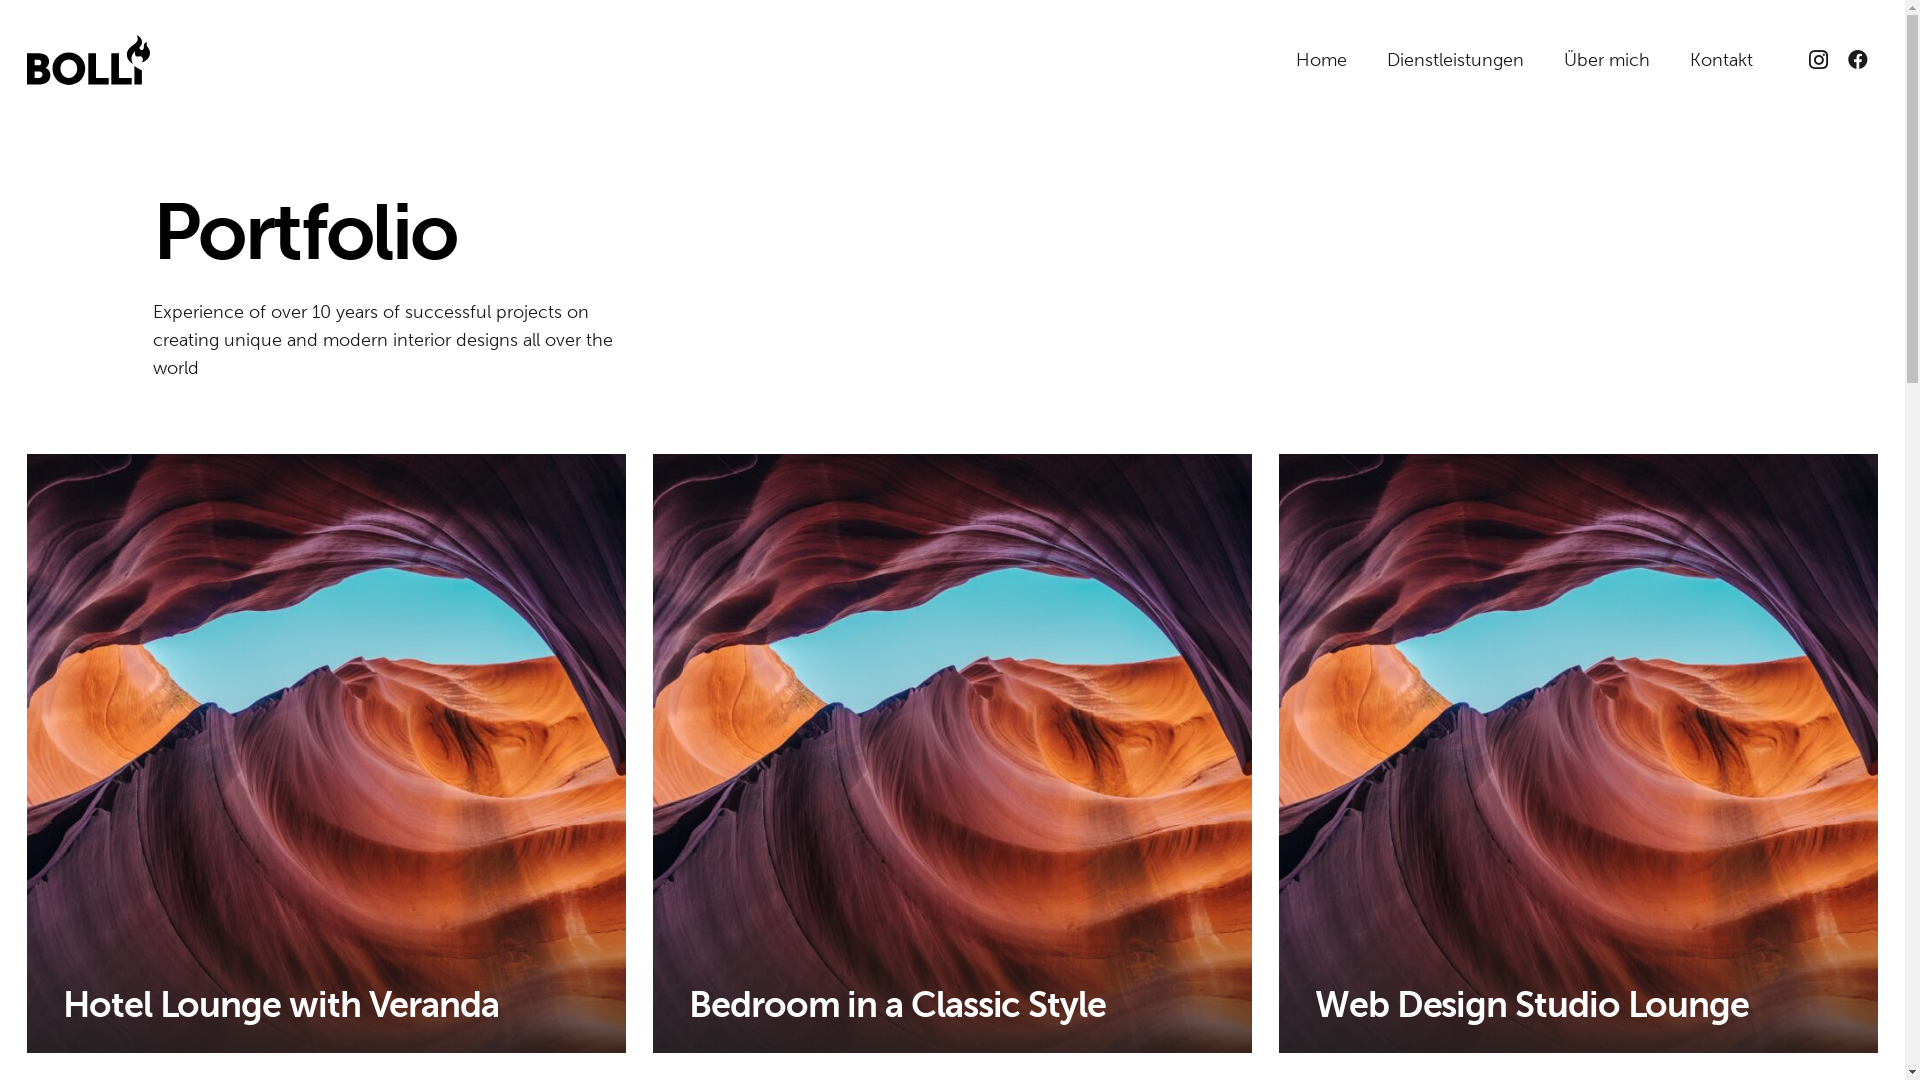  What do you see at coordinates (1516, 870) in the screenshot?
I see `Via Creativa` at bounding box center [1516, 870].